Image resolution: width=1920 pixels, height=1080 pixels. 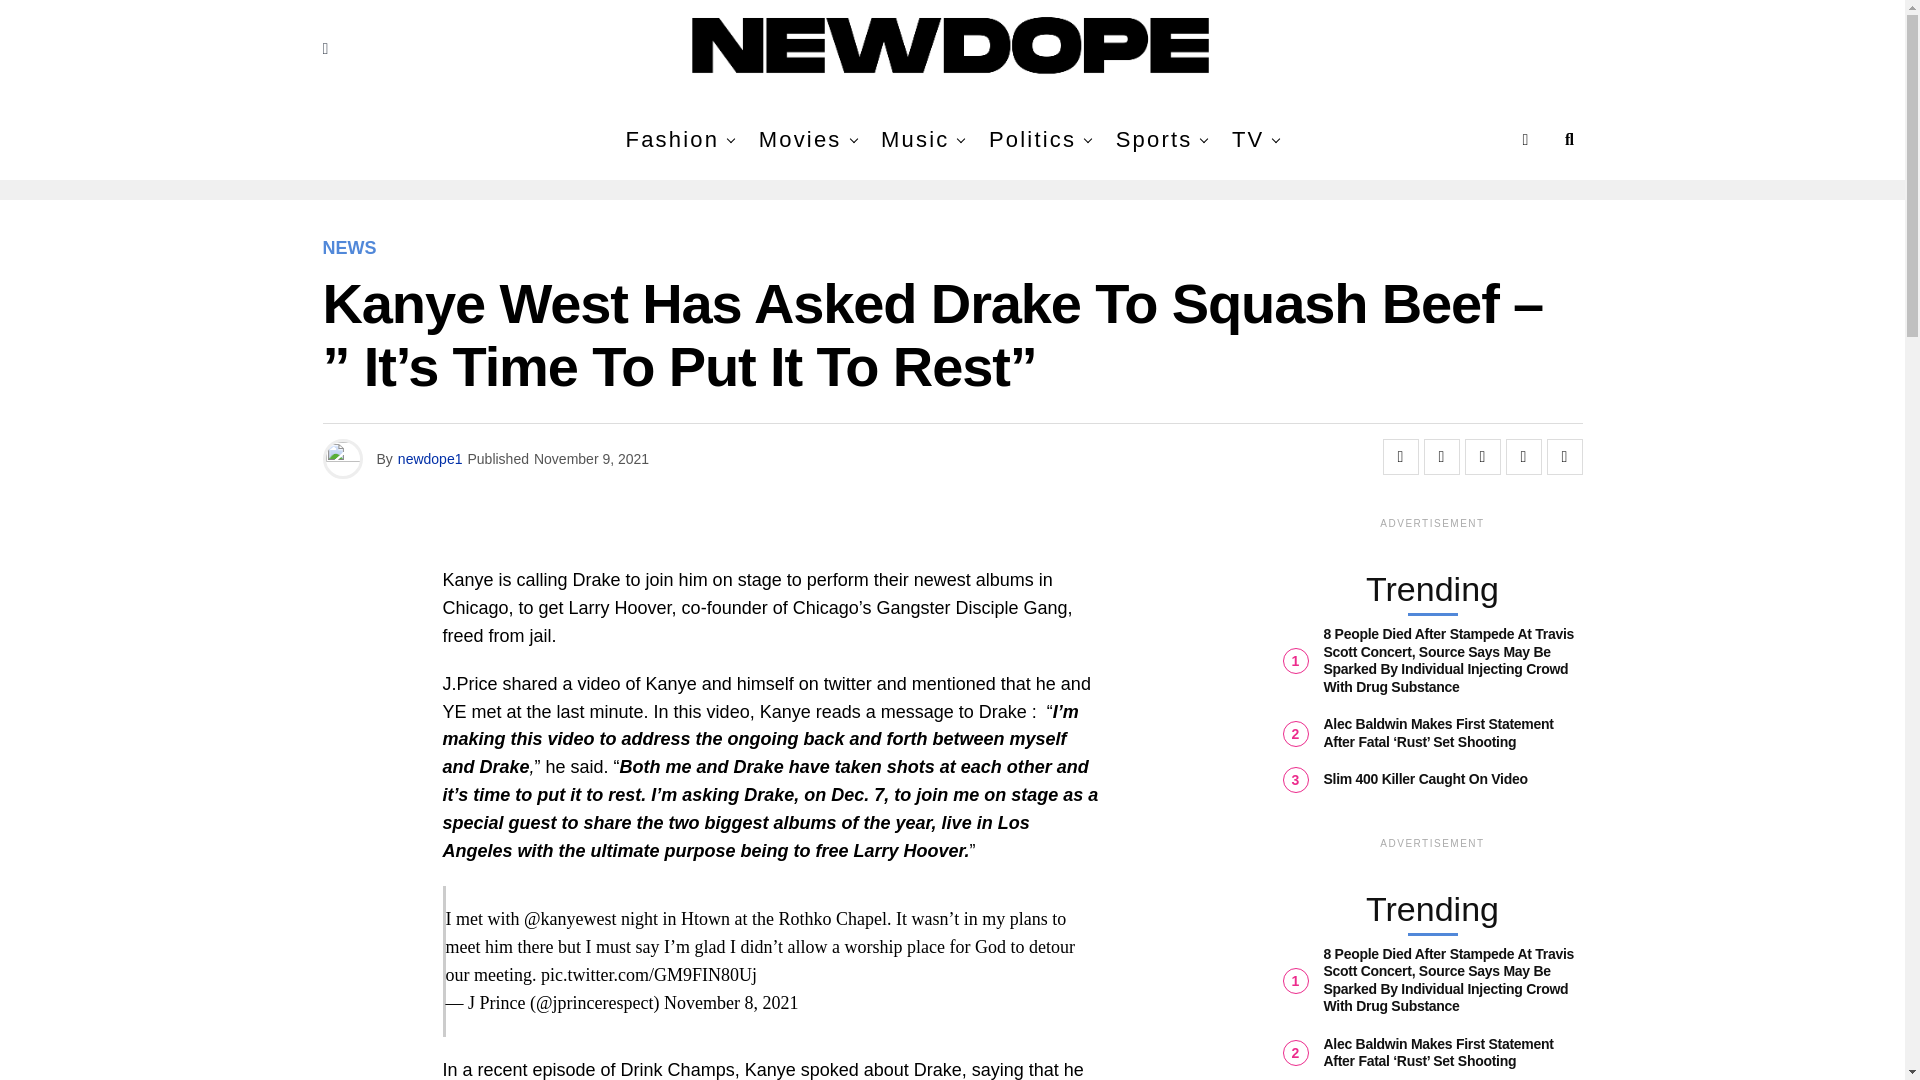 What do you see at coordinates (430, 458) in the screenshot?
I see `Posts by newdope1` at bounding box center [430, 458].